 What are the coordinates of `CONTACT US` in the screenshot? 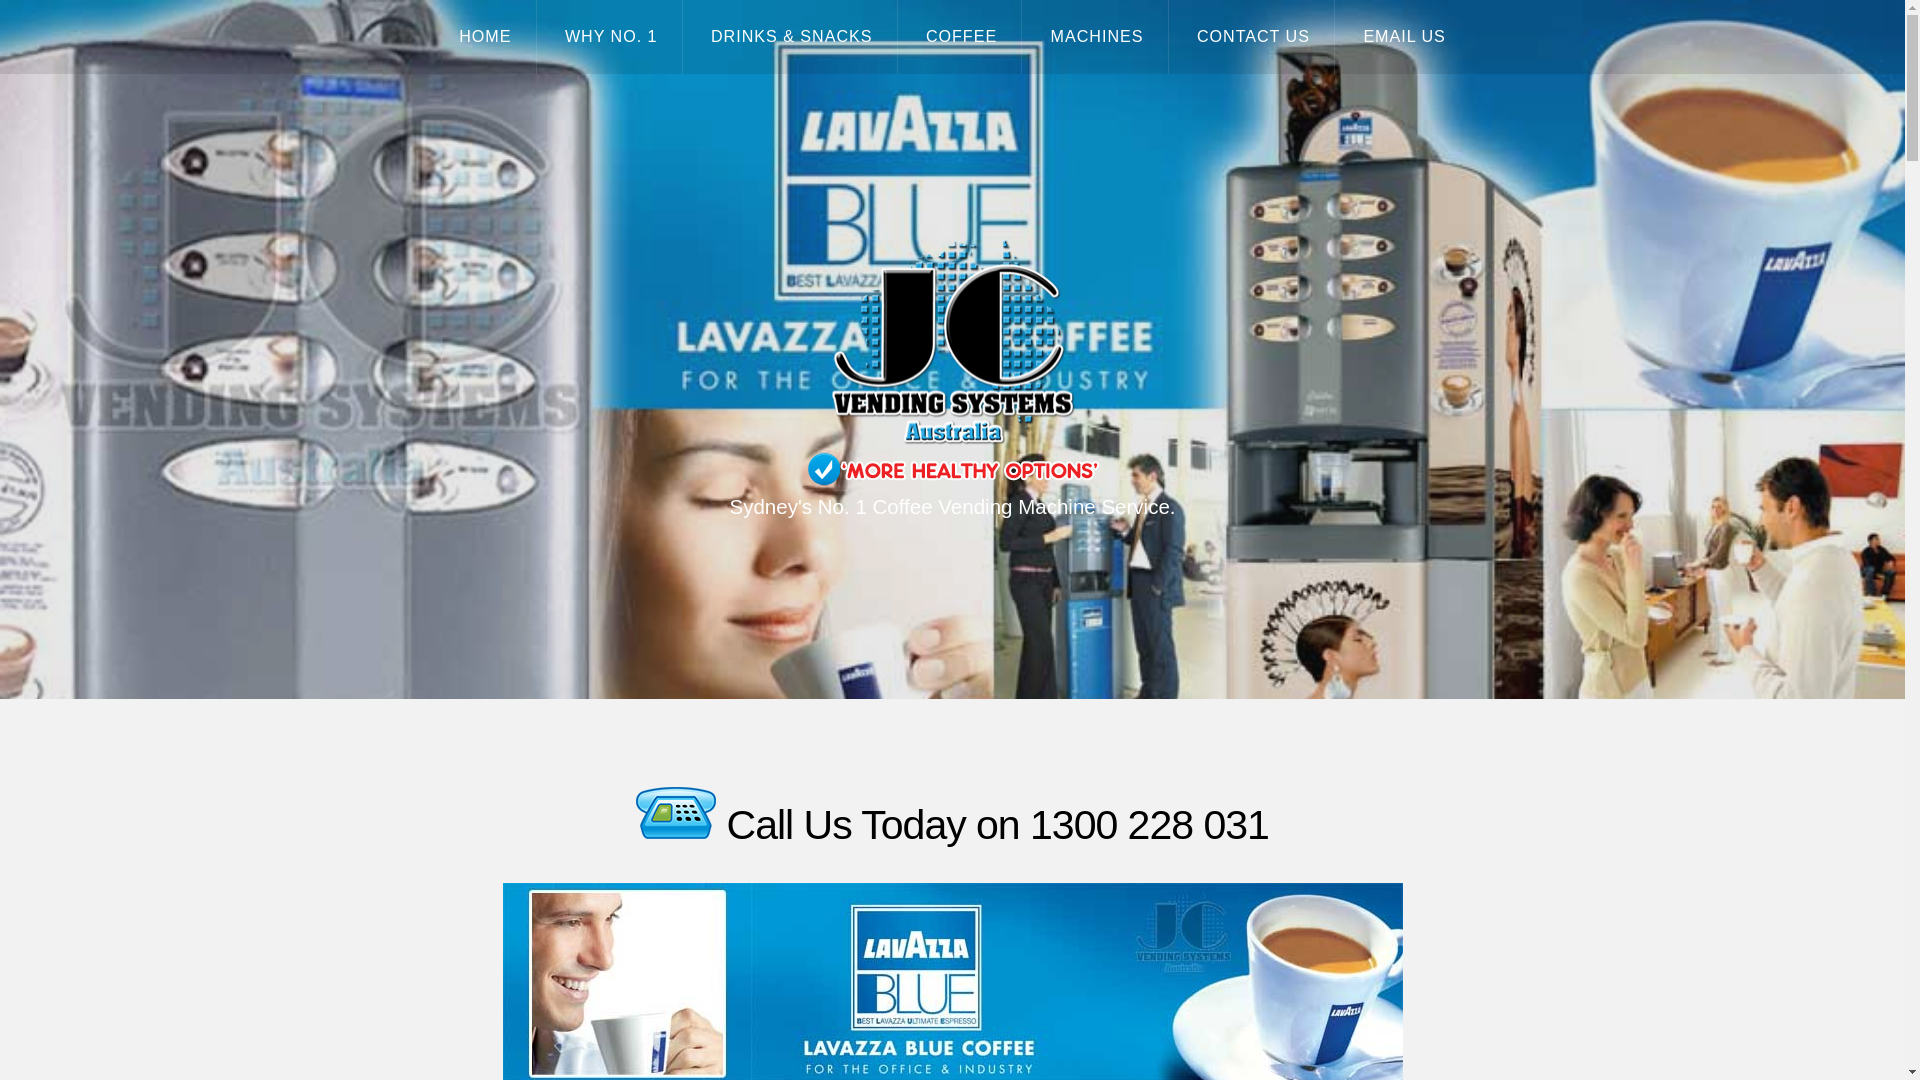 It's located at (1254, 37).